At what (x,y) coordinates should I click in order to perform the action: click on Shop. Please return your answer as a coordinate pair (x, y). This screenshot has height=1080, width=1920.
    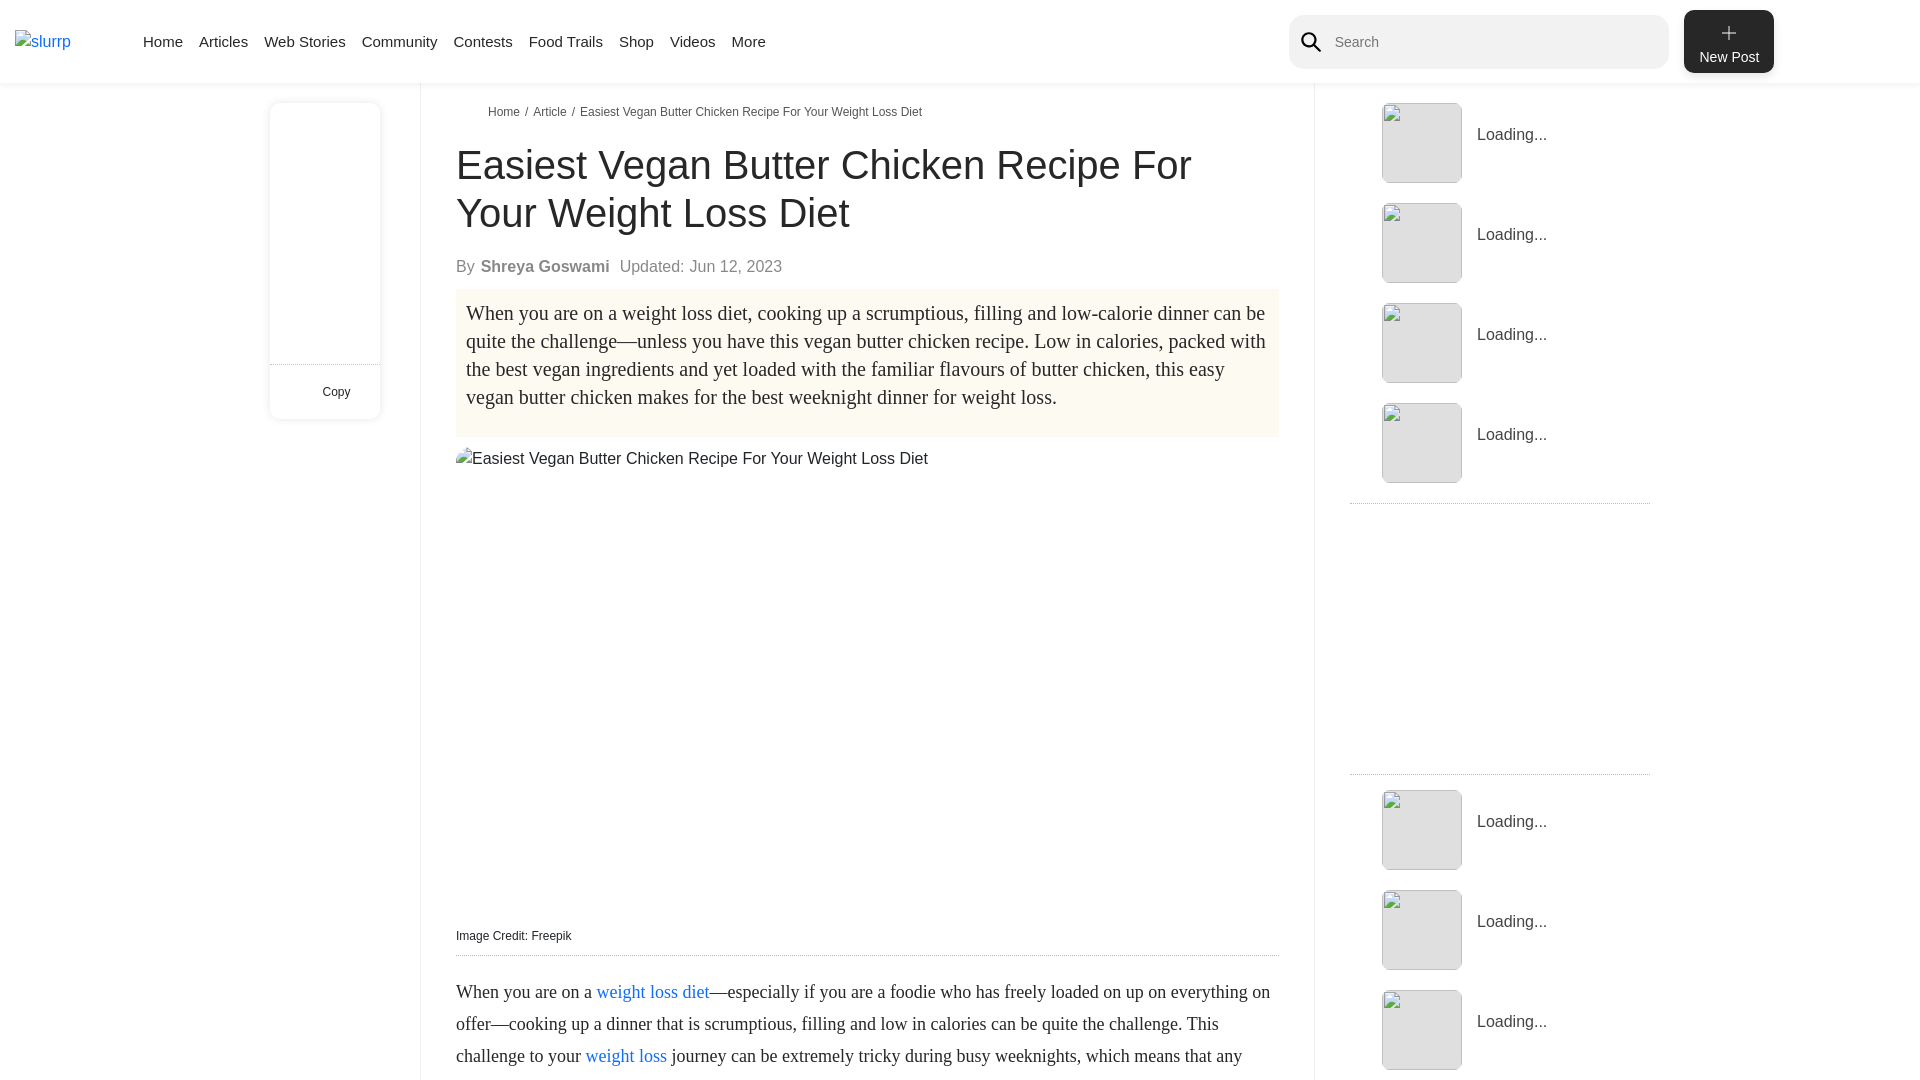
    Looking at the image, I should click on (636, 41).